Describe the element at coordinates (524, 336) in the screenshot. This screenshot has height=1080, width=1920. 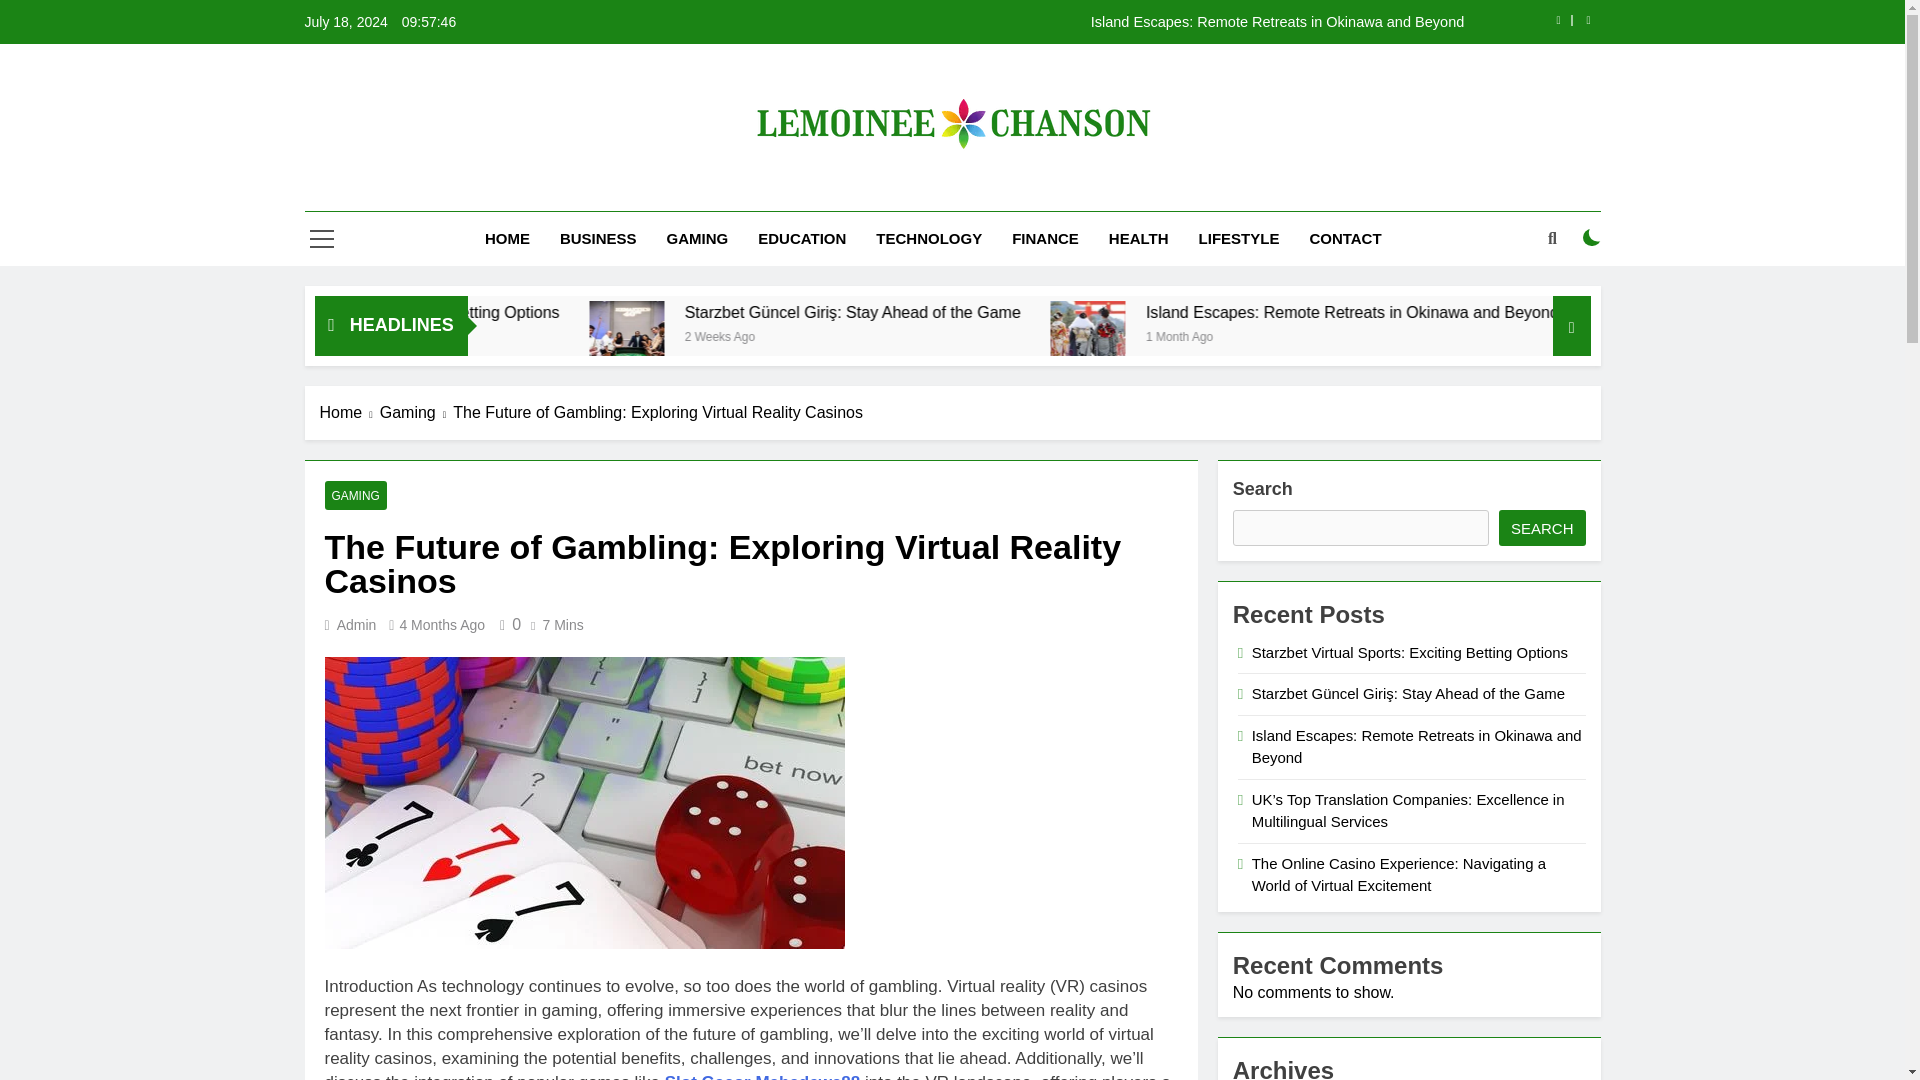
I see `2 Weeks Ago` at that location.